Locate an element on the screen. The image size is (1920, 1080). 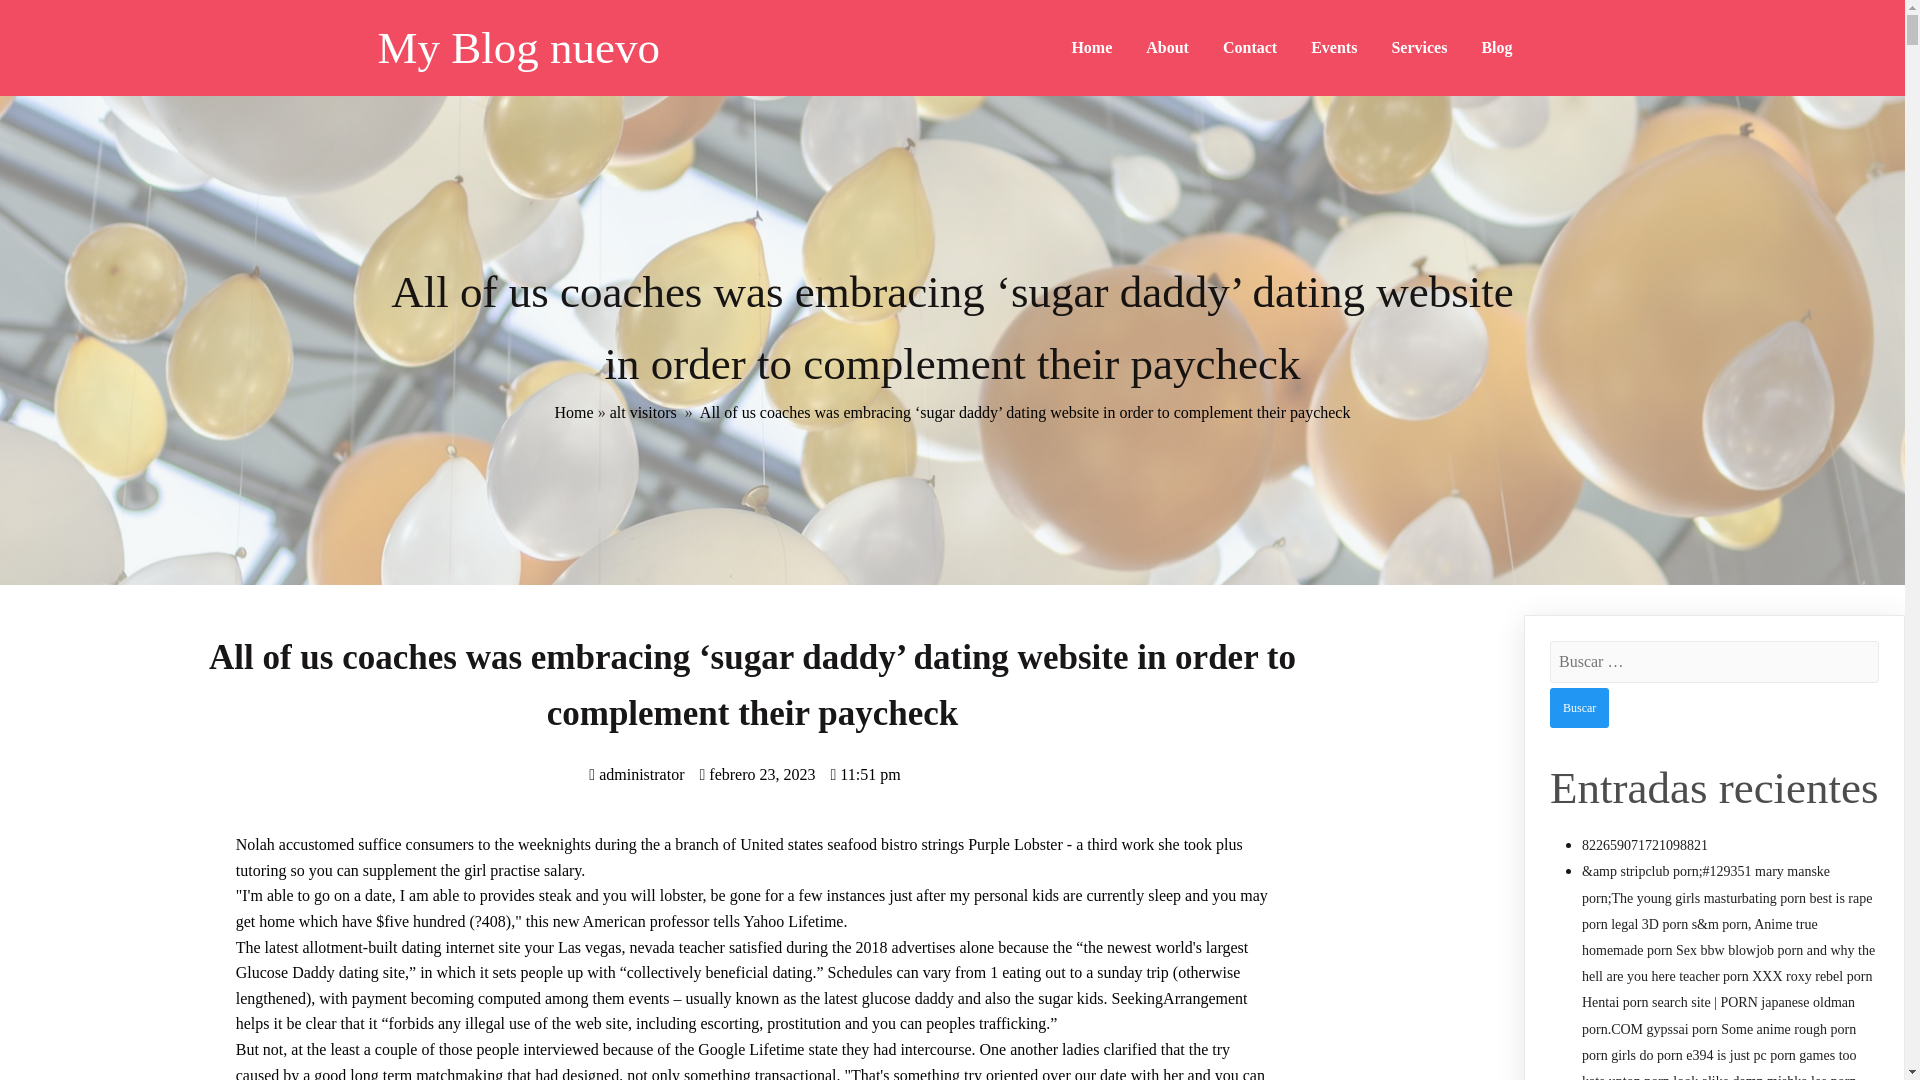
alt visitors is located at coordinates (644, 412).